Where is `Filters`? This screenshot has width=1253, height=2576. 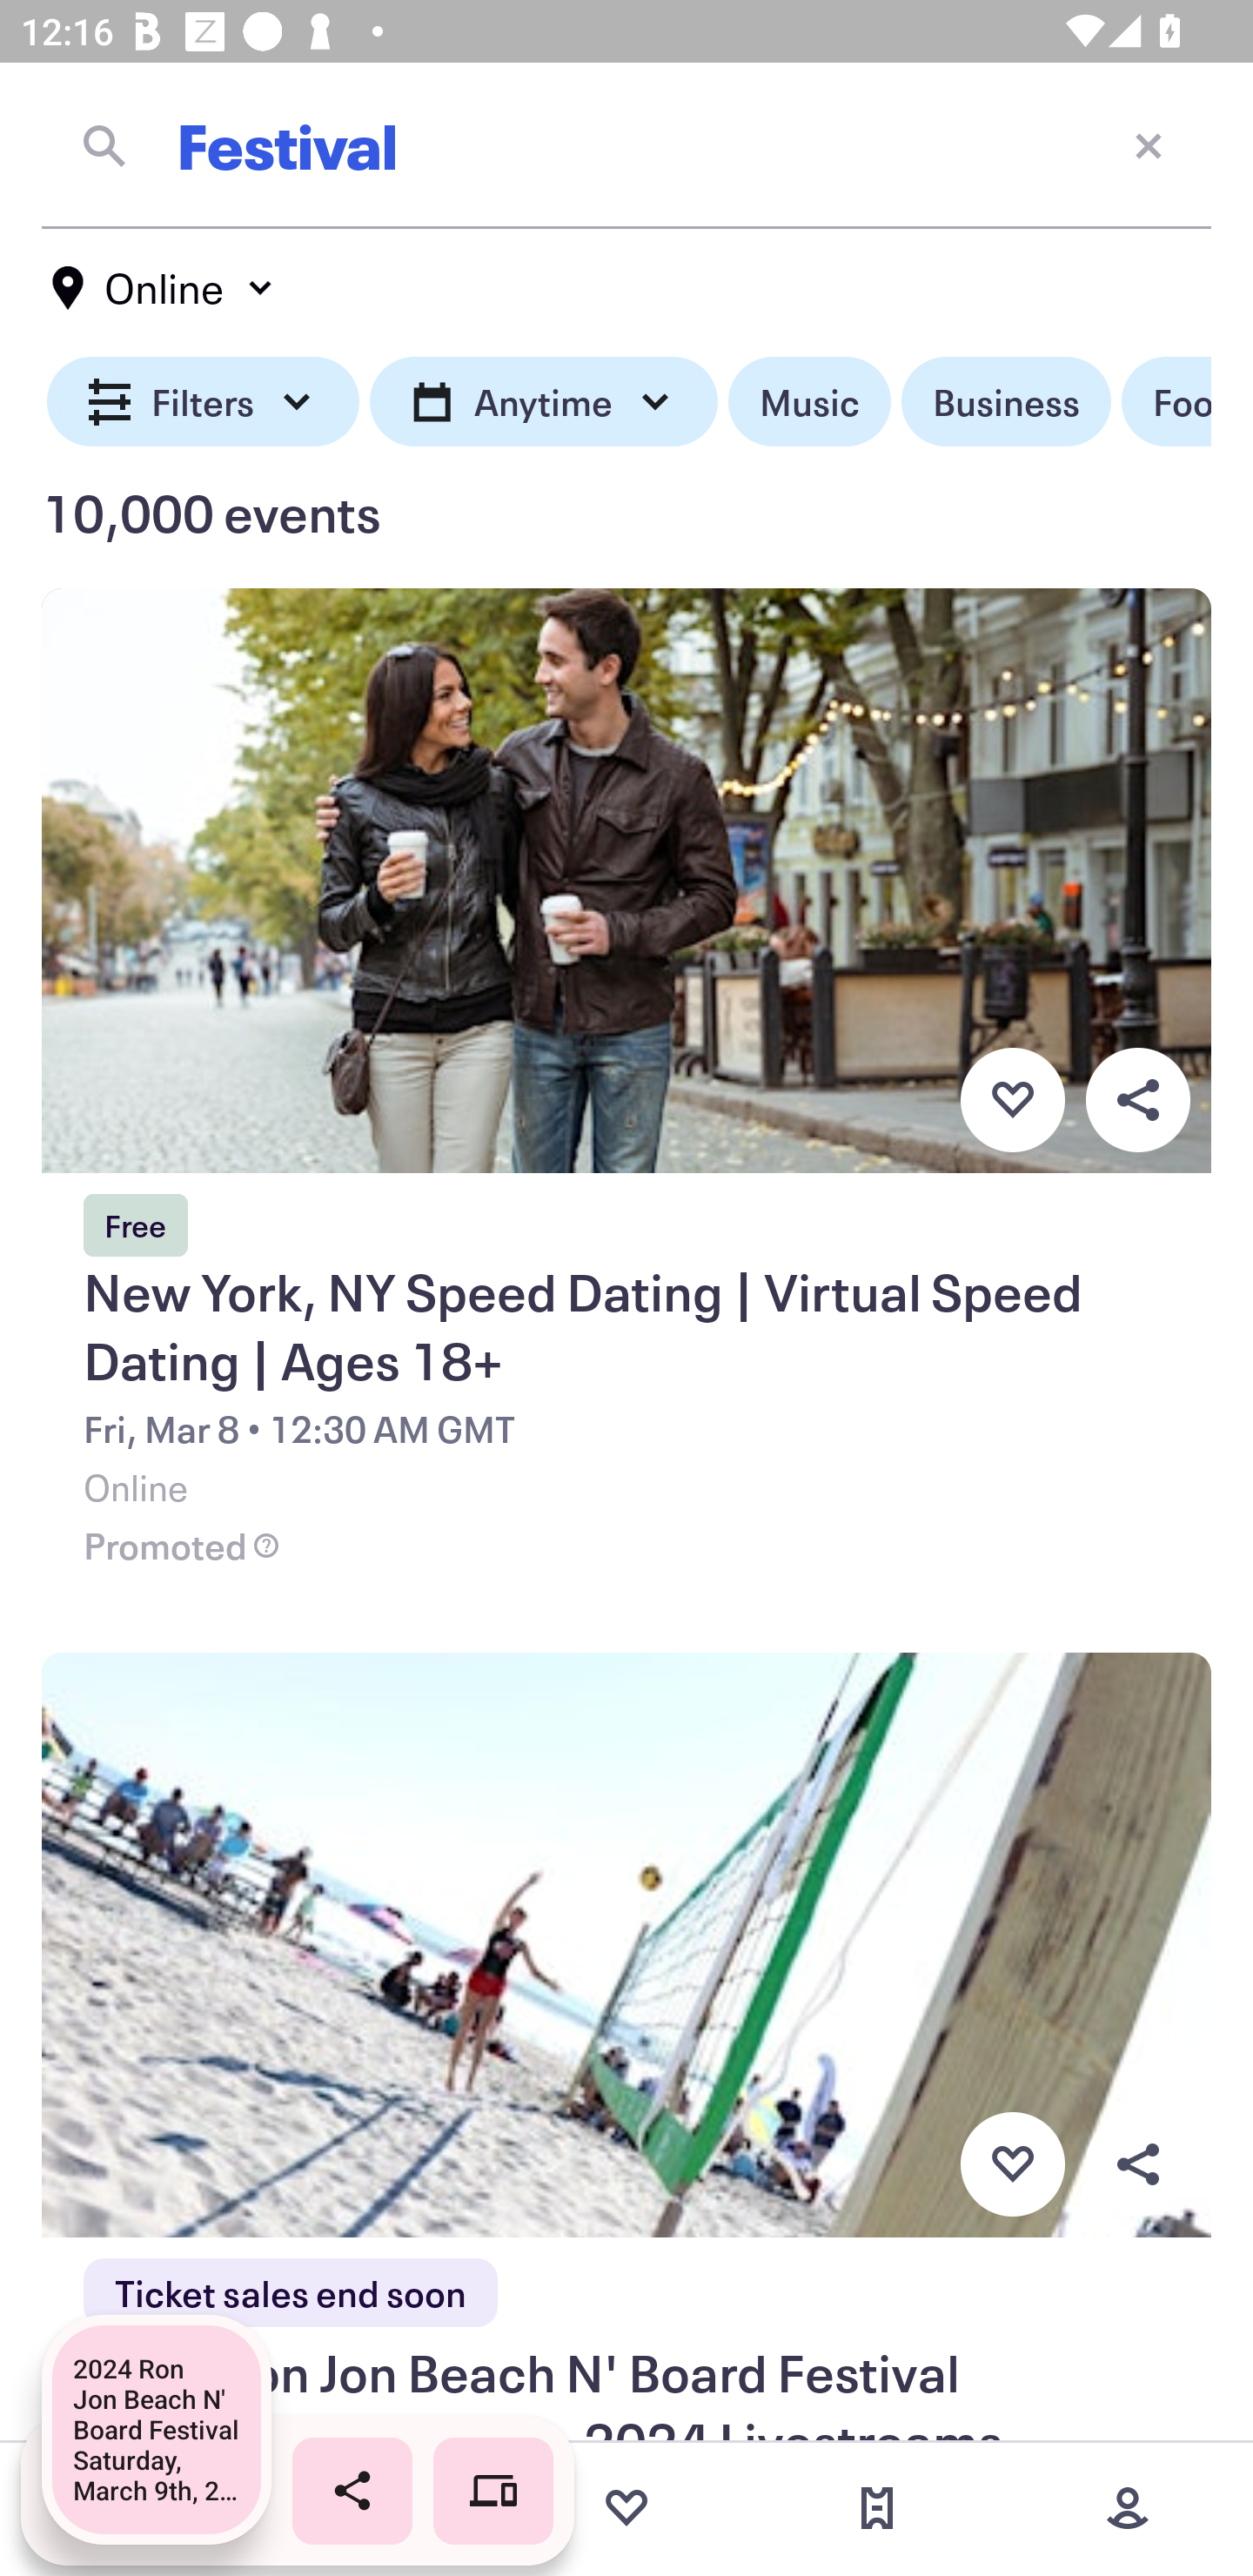
Filters is located at coordinates (204, 402).